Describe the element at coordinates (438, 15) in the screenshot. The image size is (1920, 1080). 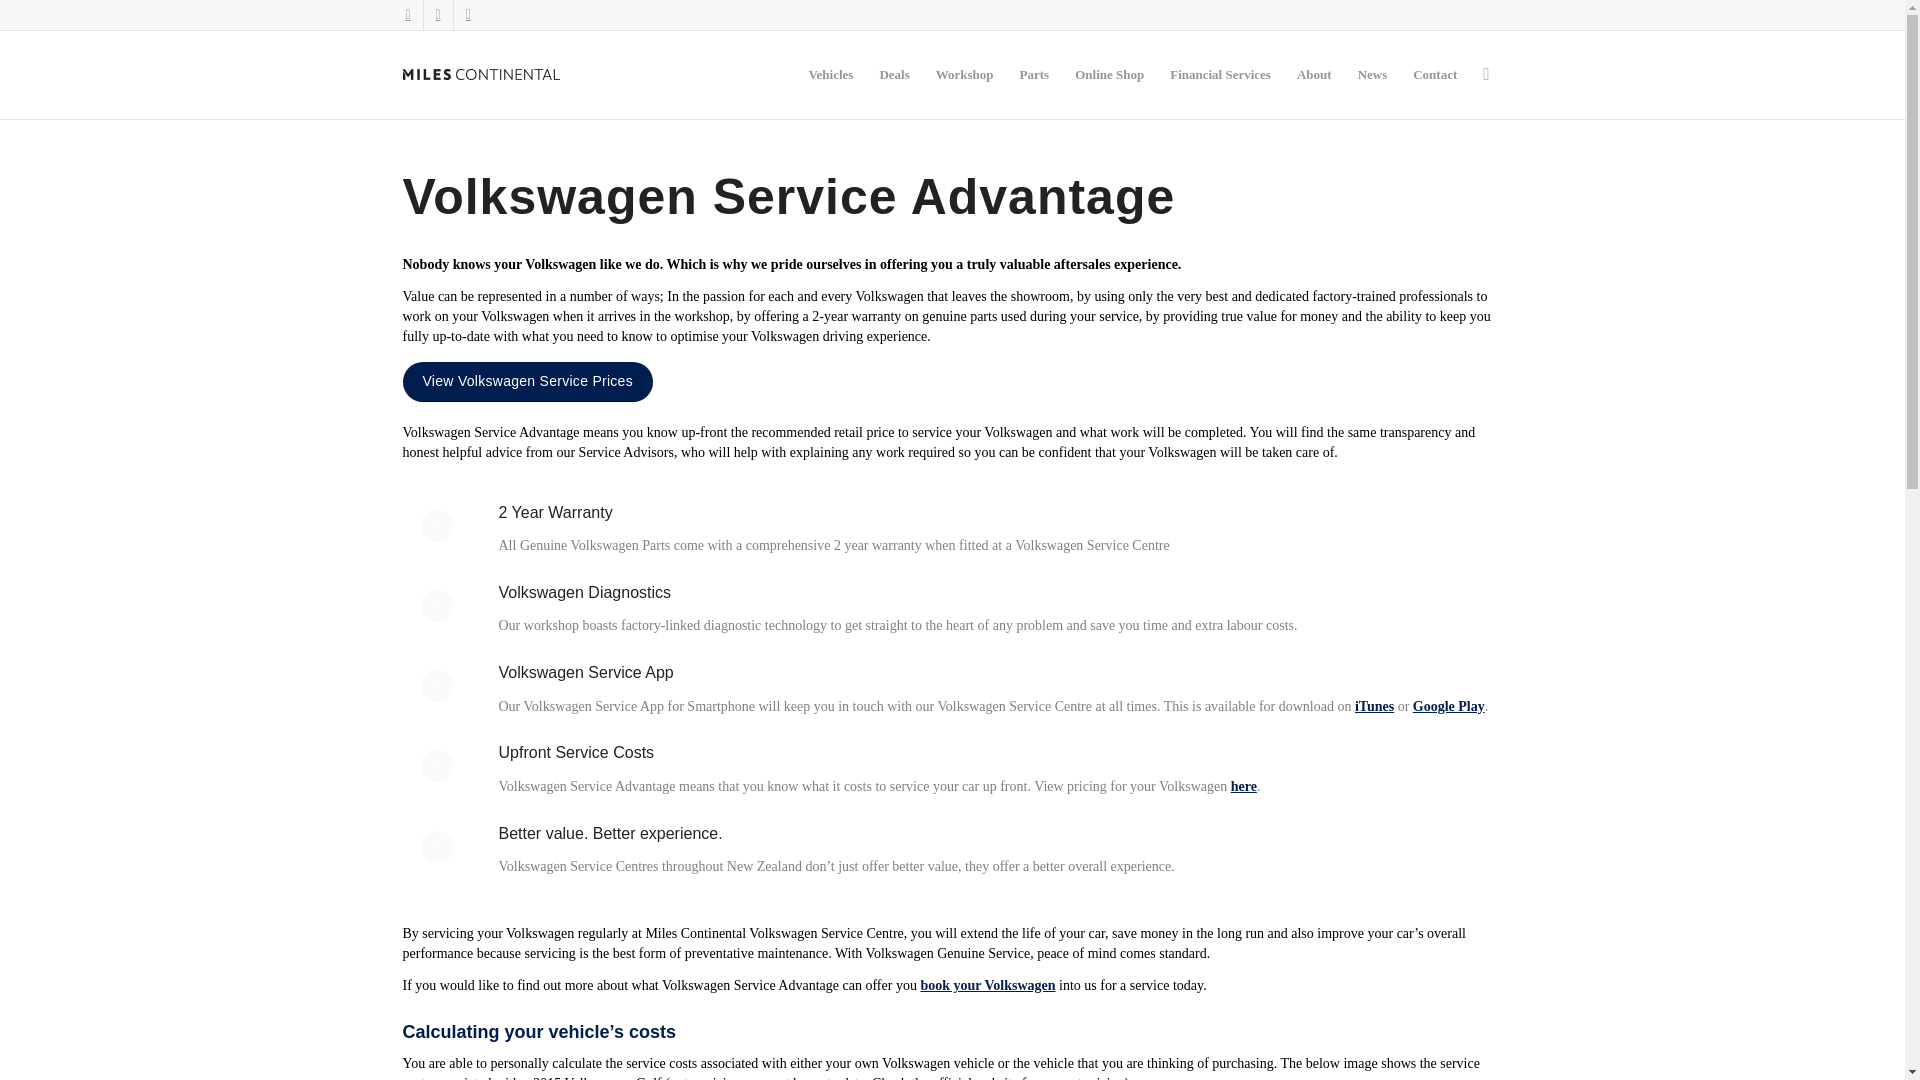
I see `Facebook` at that location.